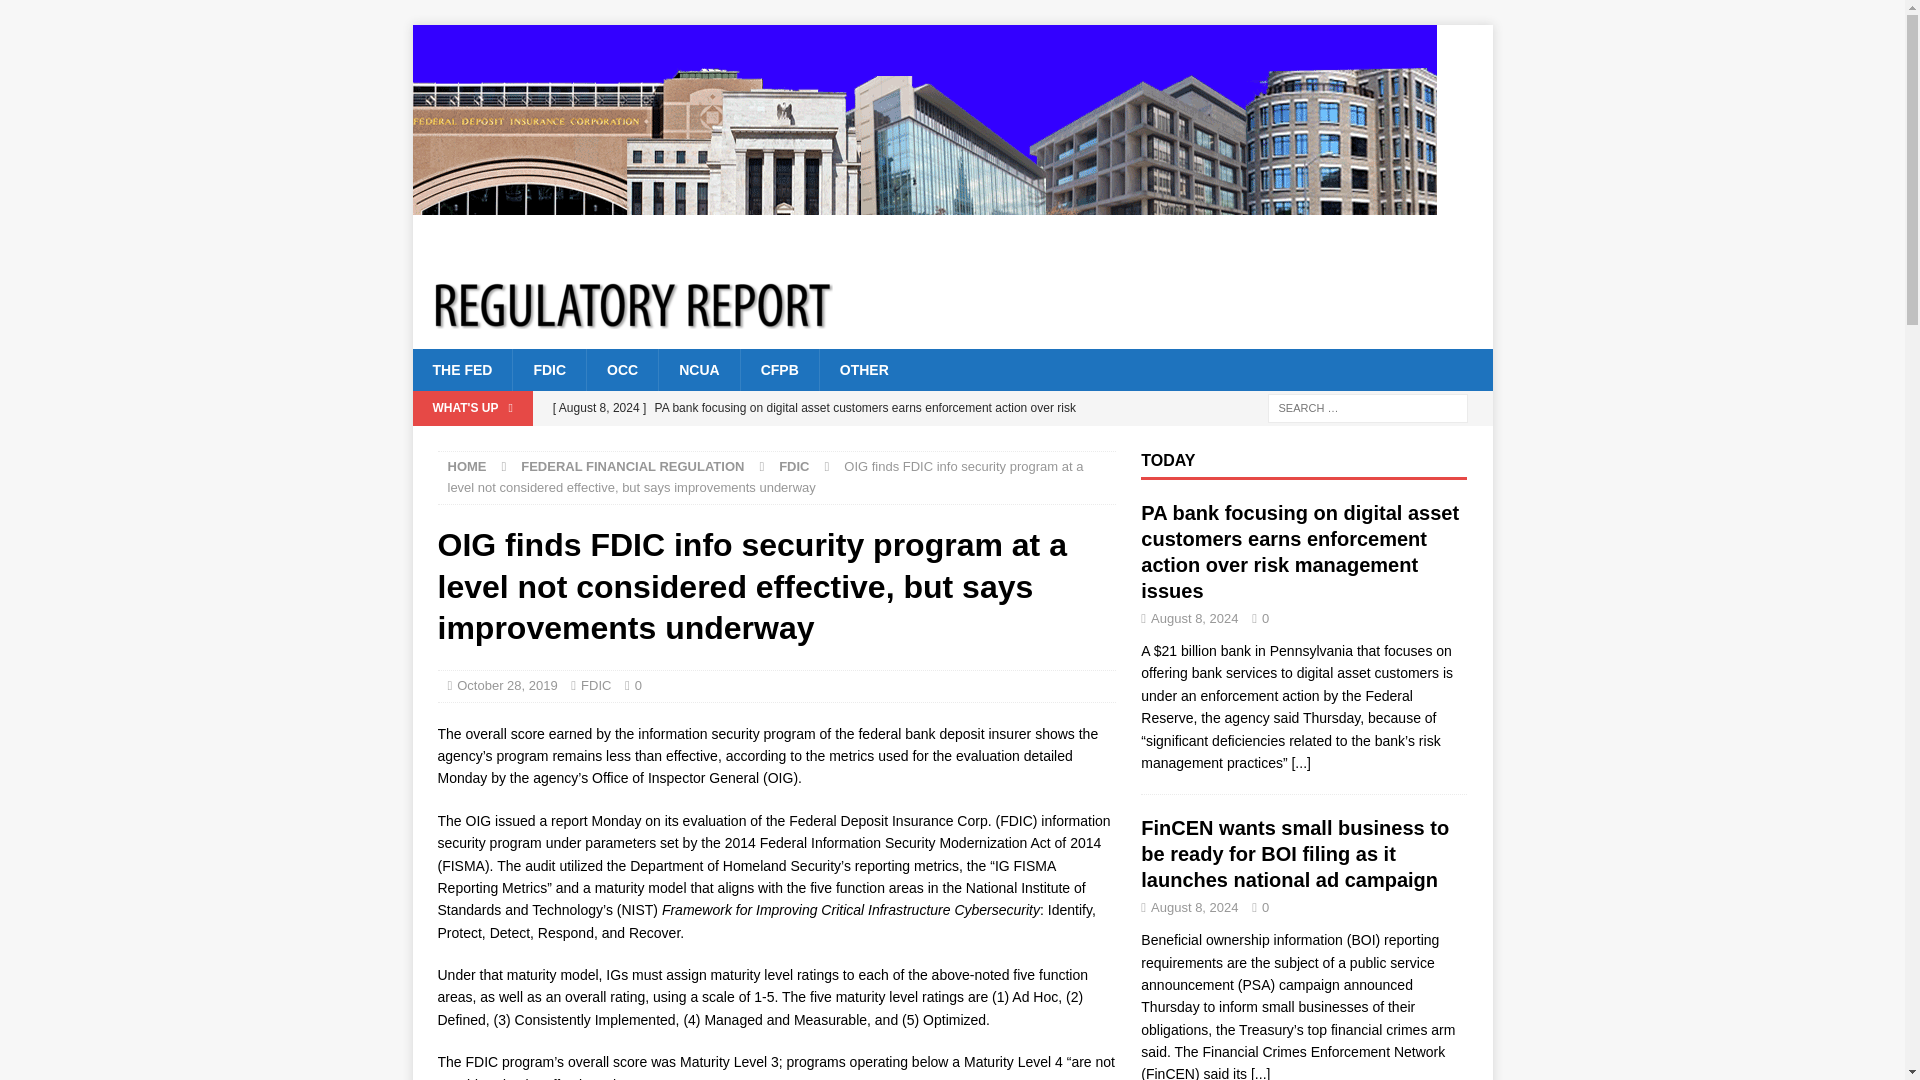 The image size is (1920, 1080). What do you see at coordinates (548, 369) in the screenshot?
I see `FDIC` at bounding box center [548, 369].